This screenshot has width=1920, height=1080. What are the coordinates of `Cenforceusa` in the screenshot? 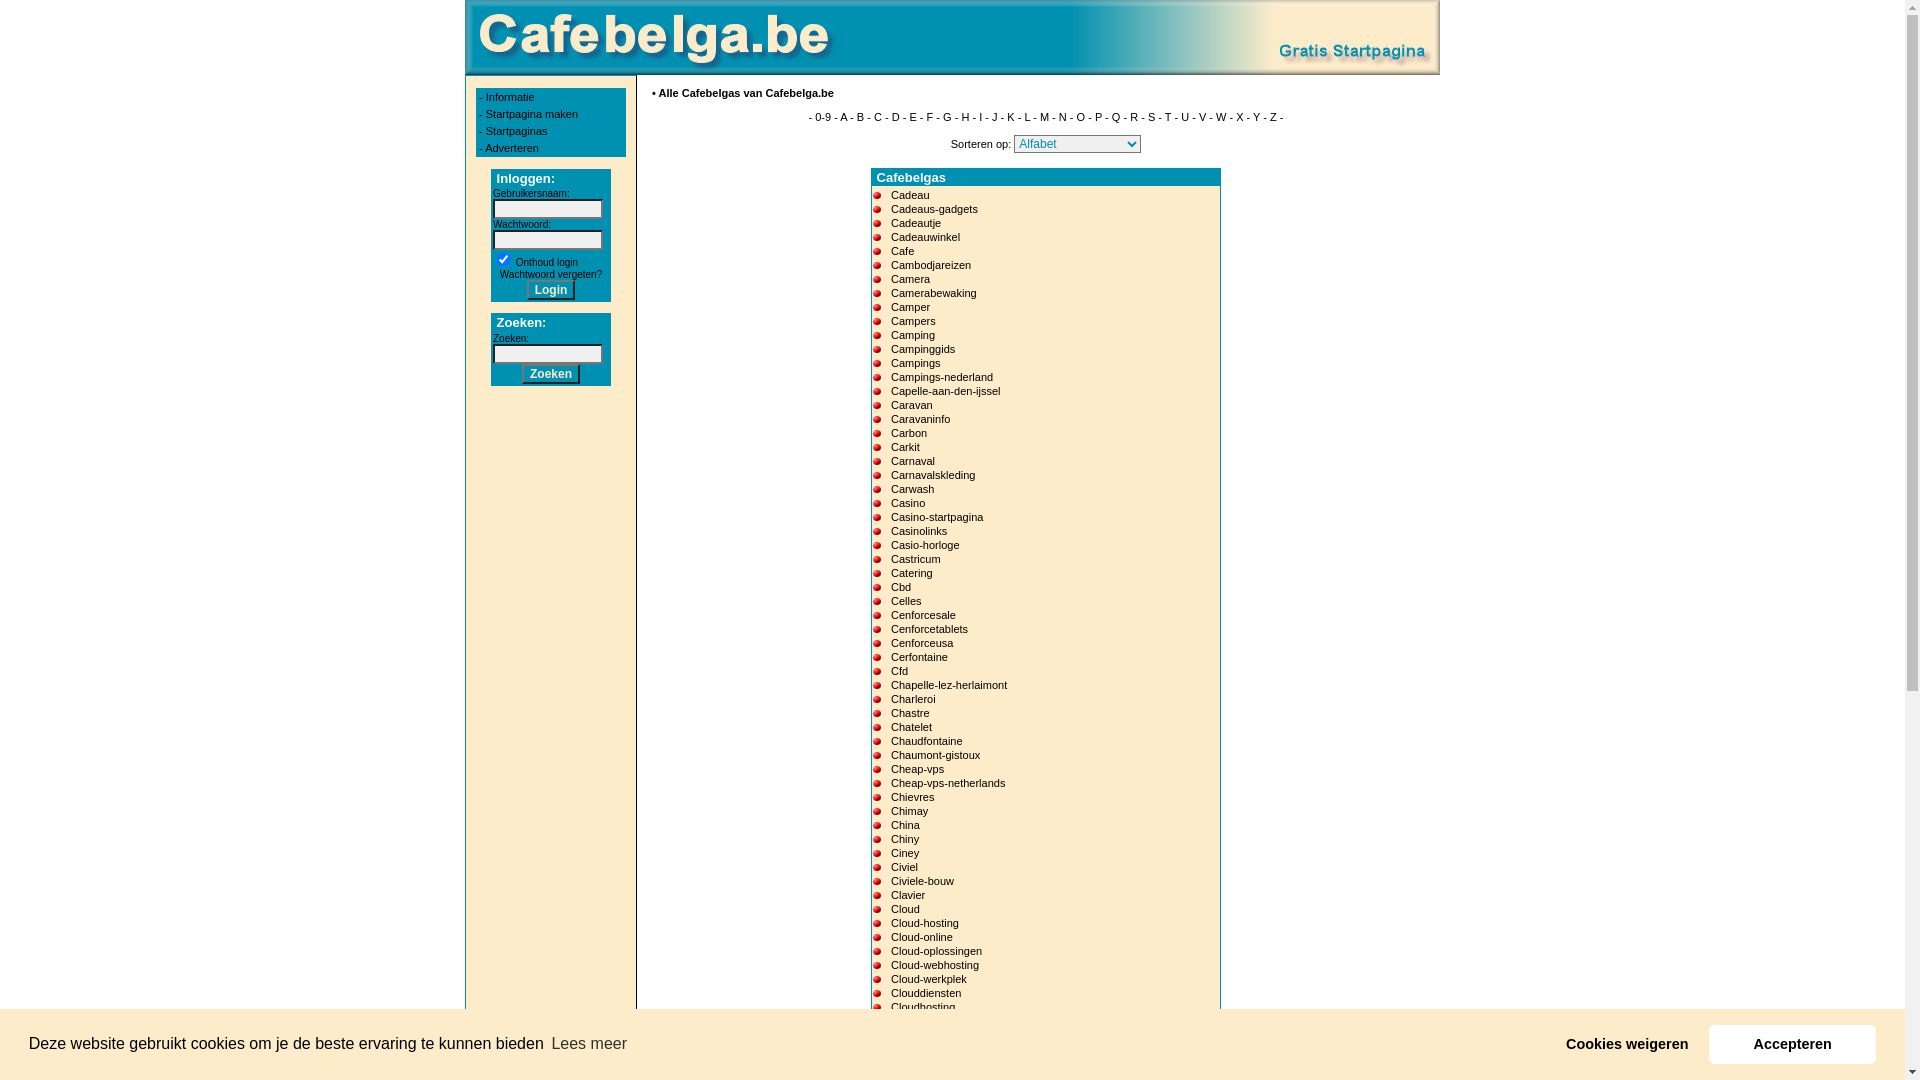 It's located at (922, 643).